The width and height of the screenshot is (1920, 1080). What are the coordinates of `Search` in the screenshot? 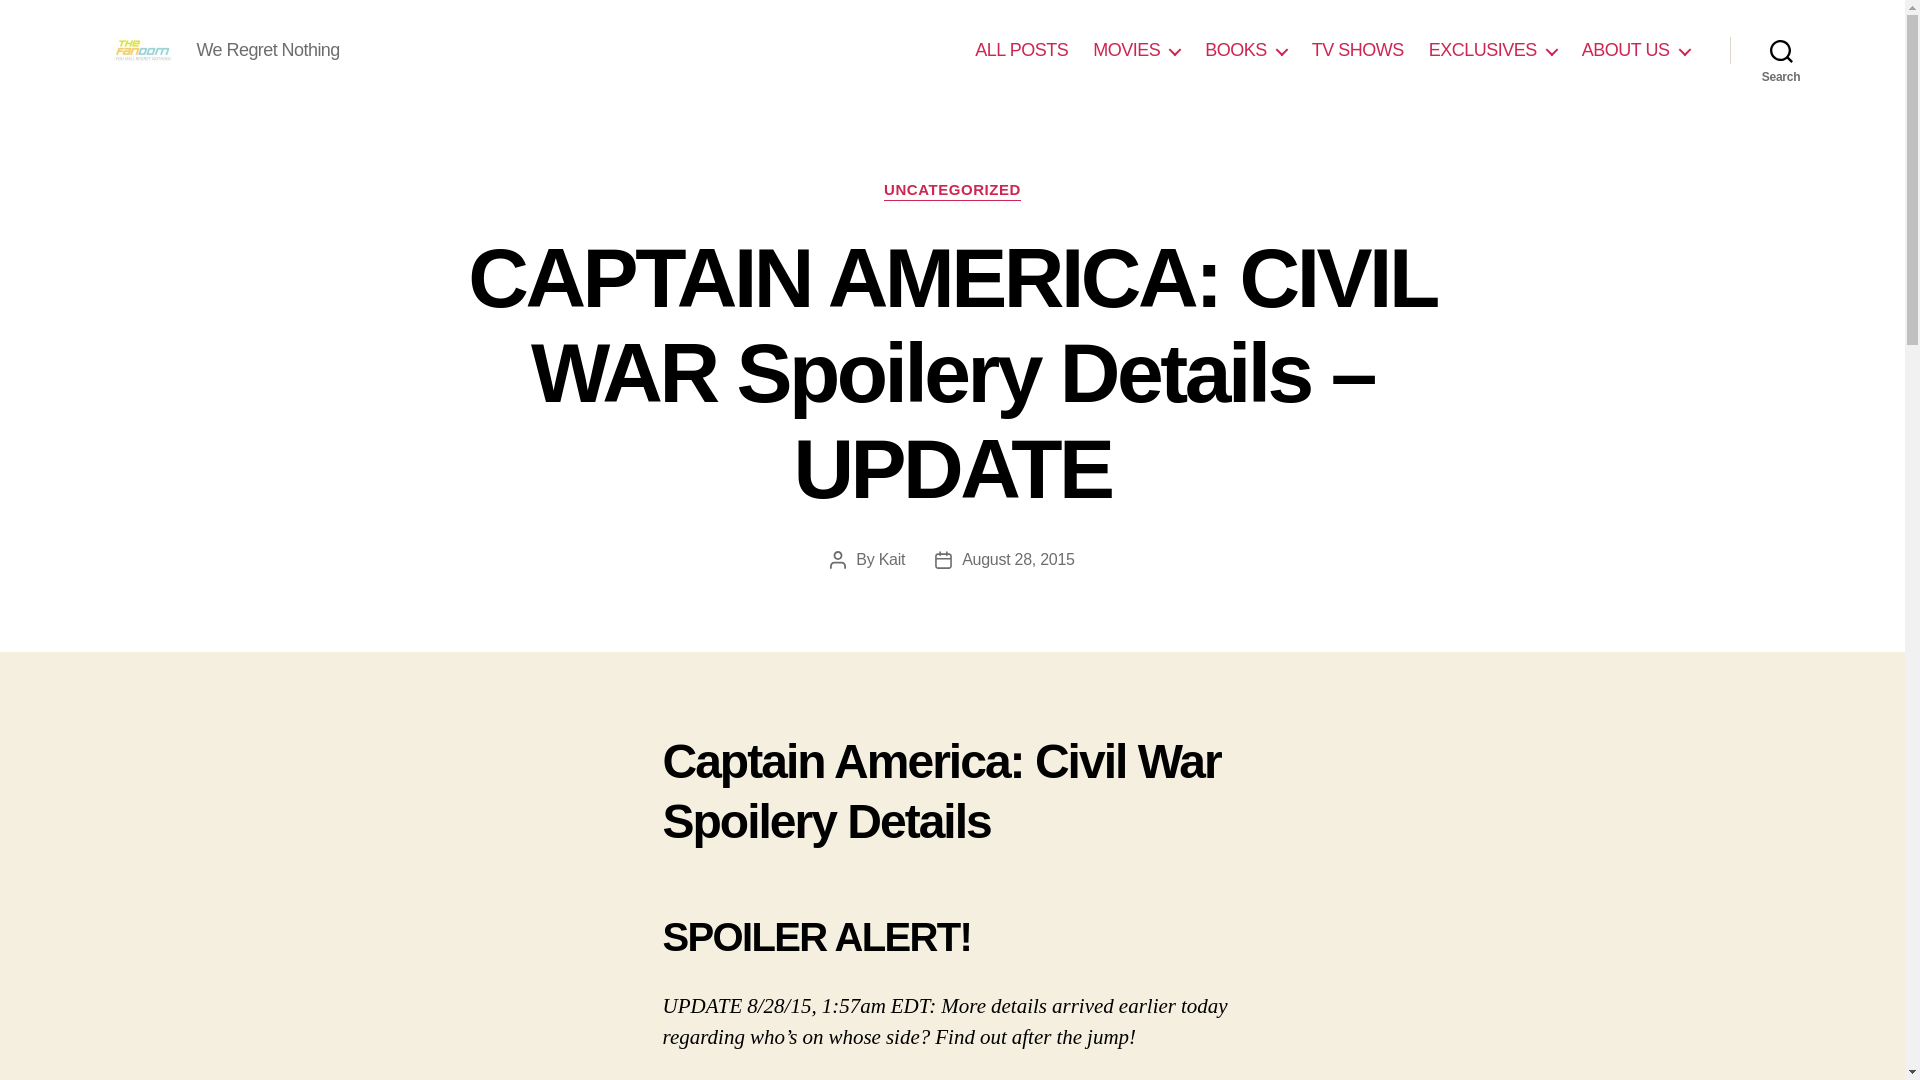 It's located at (1781, 50).